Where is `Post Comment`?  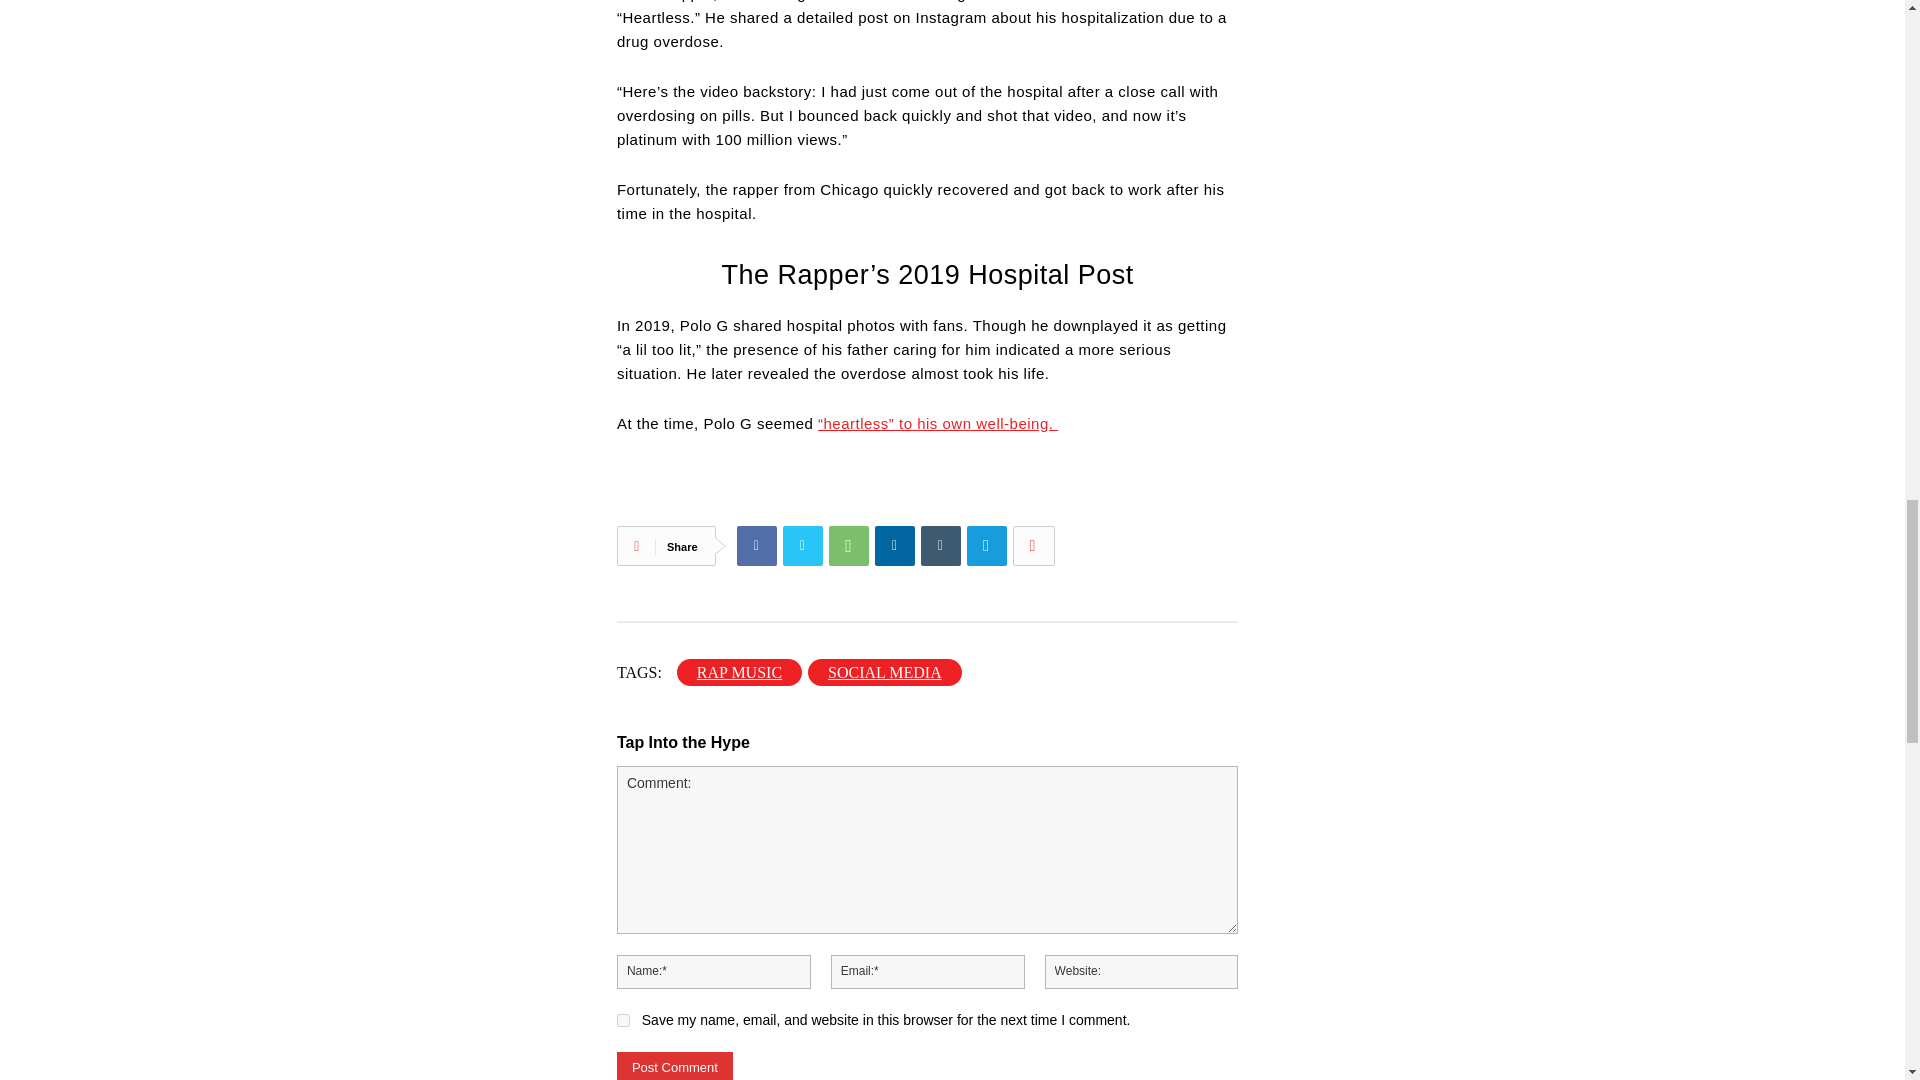 Post Comment is located at coordinates (674, 1066).